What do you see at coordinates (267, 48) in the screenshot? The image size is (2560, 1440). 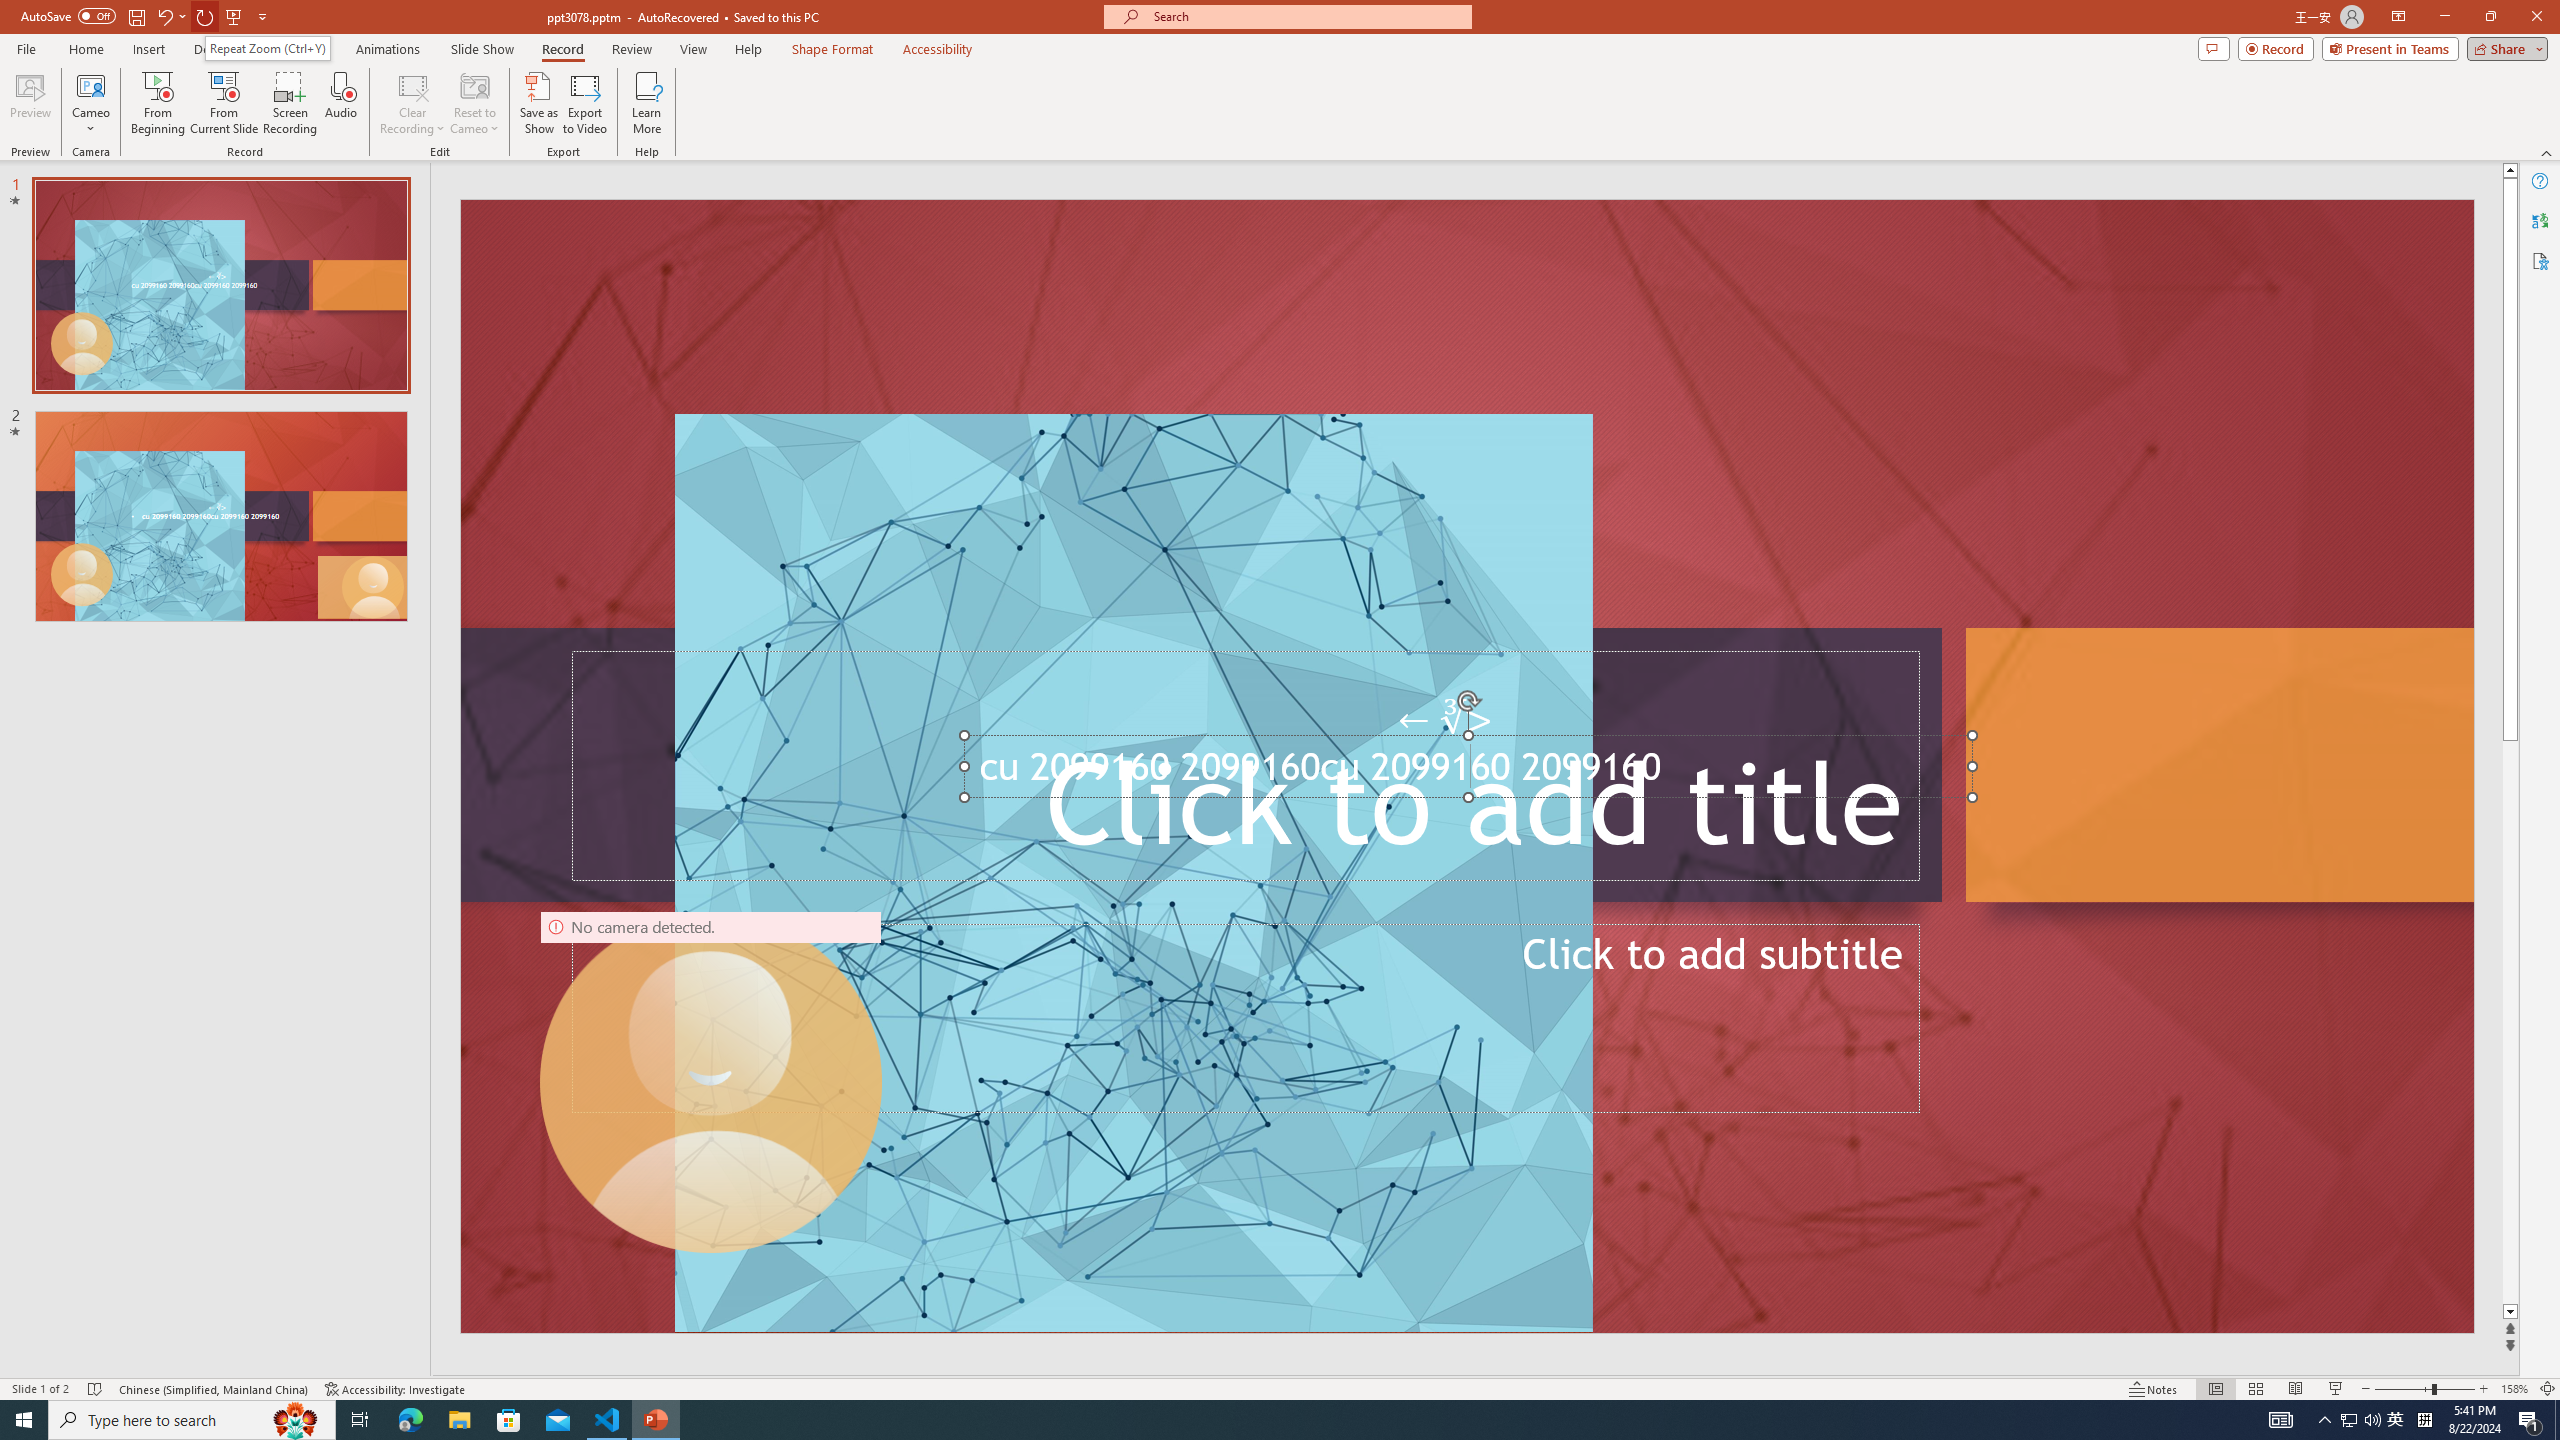 I see `Repeat Zoom (Ctrl+Y)` at bounding box center [267, 48].